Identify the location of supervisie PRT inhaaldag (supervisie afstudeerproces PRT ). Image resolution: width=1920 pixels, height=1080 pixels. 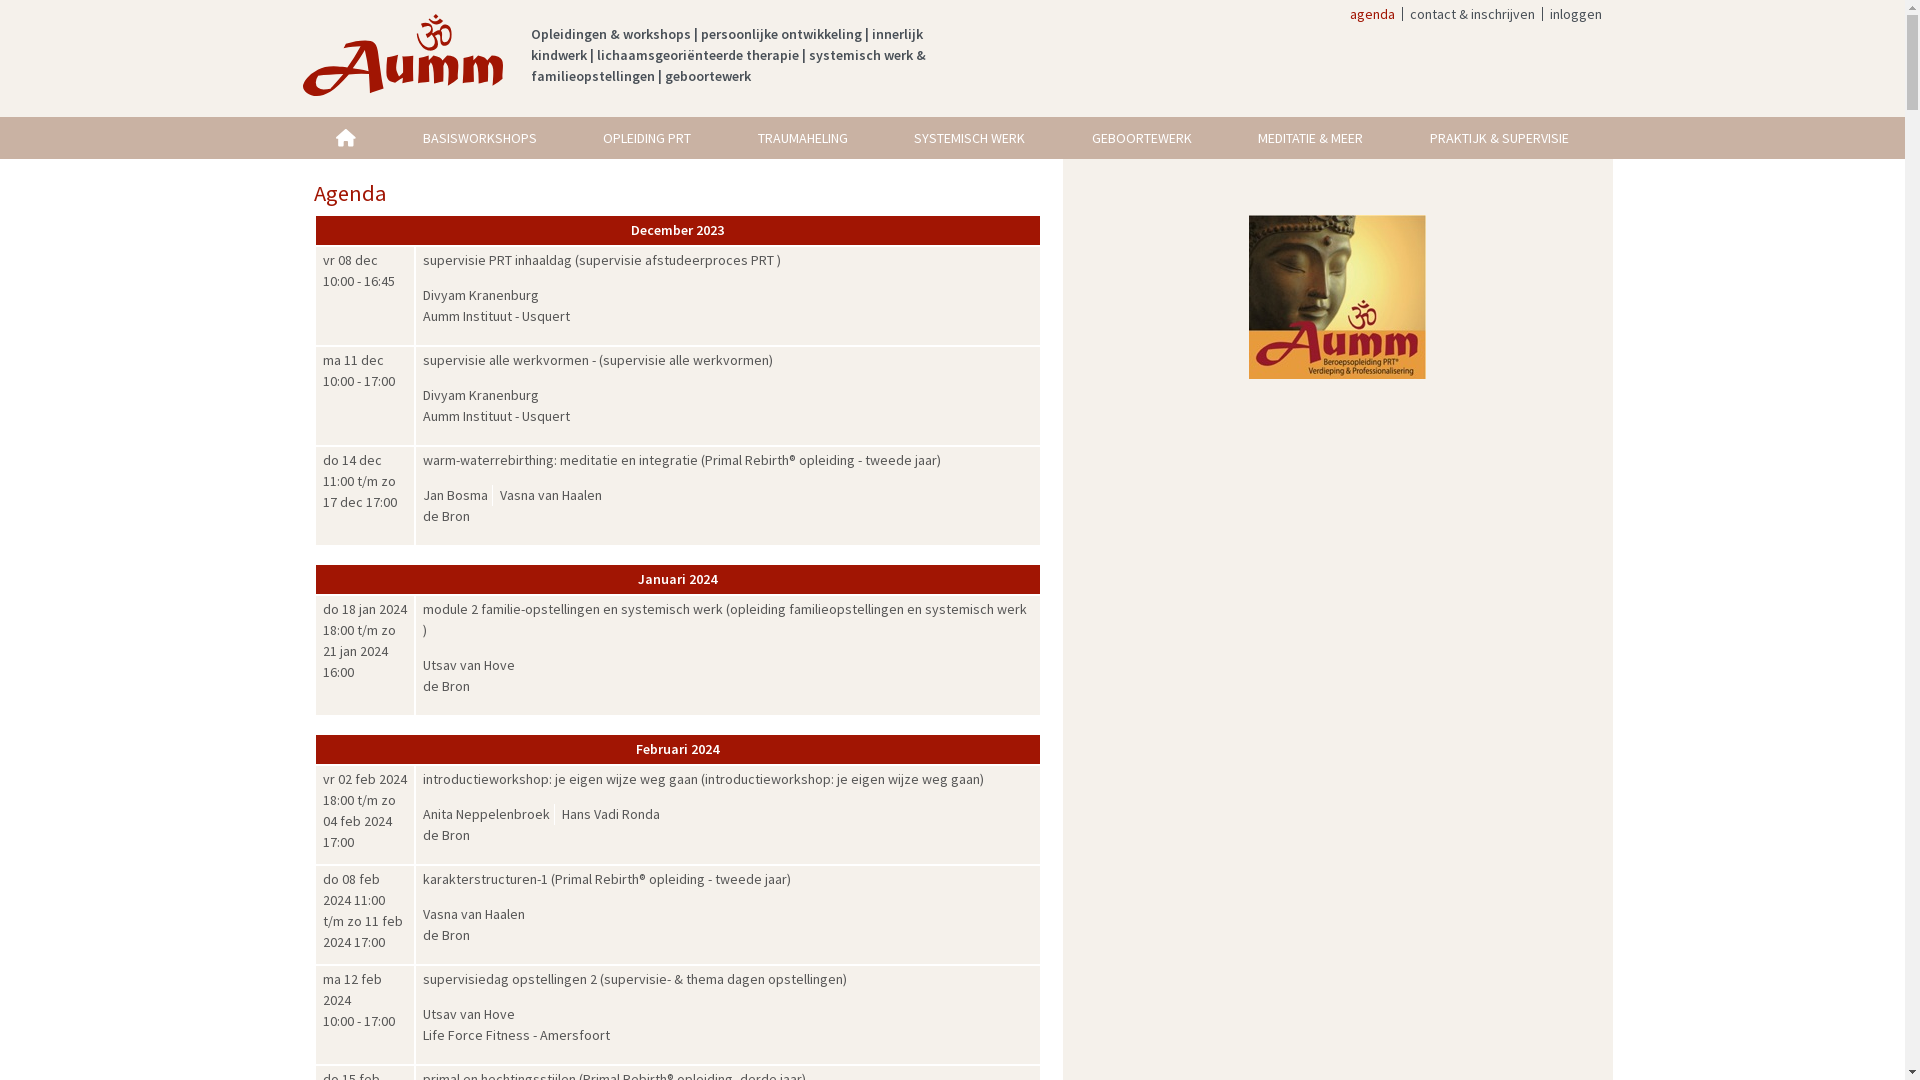
(601, 260).